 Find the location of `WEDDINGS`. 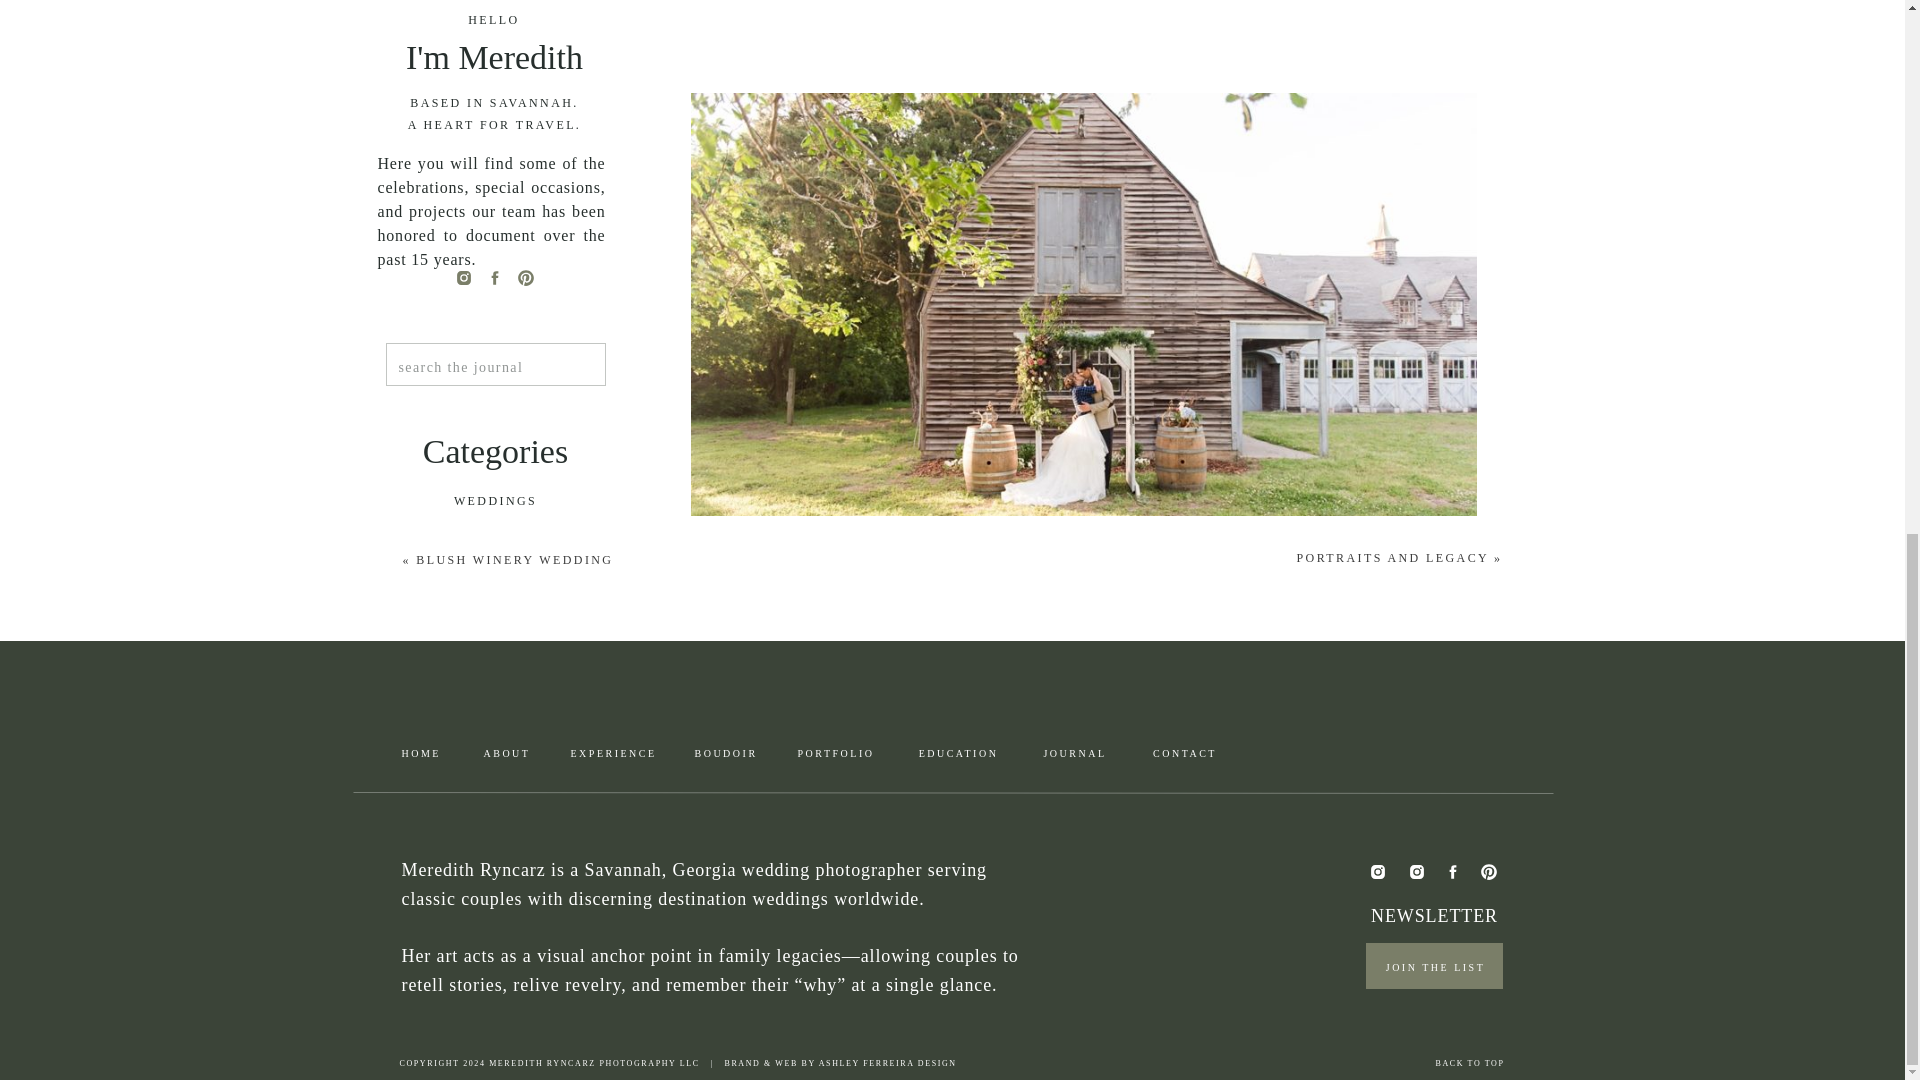

WEDDINGS is located at coordinates (496, 502).